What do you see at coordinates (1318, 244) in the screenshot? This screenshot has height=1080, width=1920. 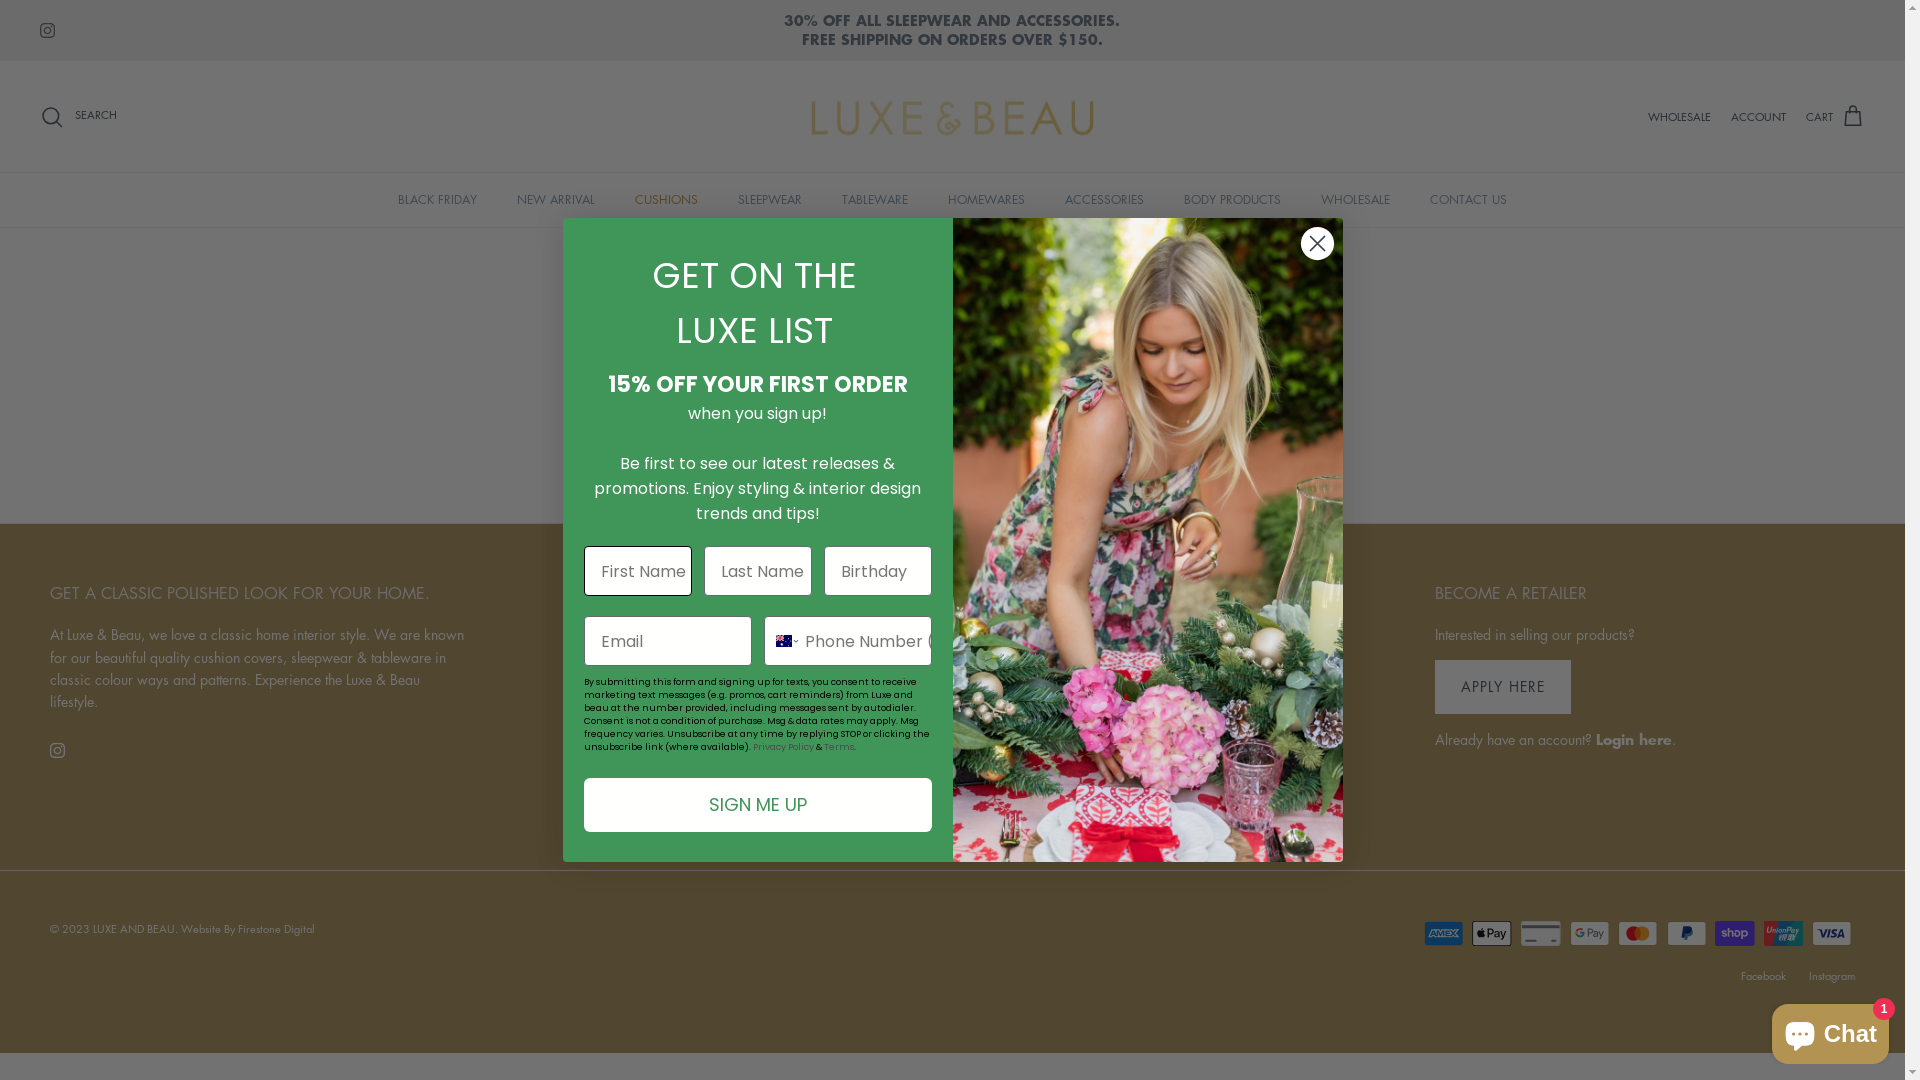 I see `Close dialog 1` at bounding box center [1318, 244].